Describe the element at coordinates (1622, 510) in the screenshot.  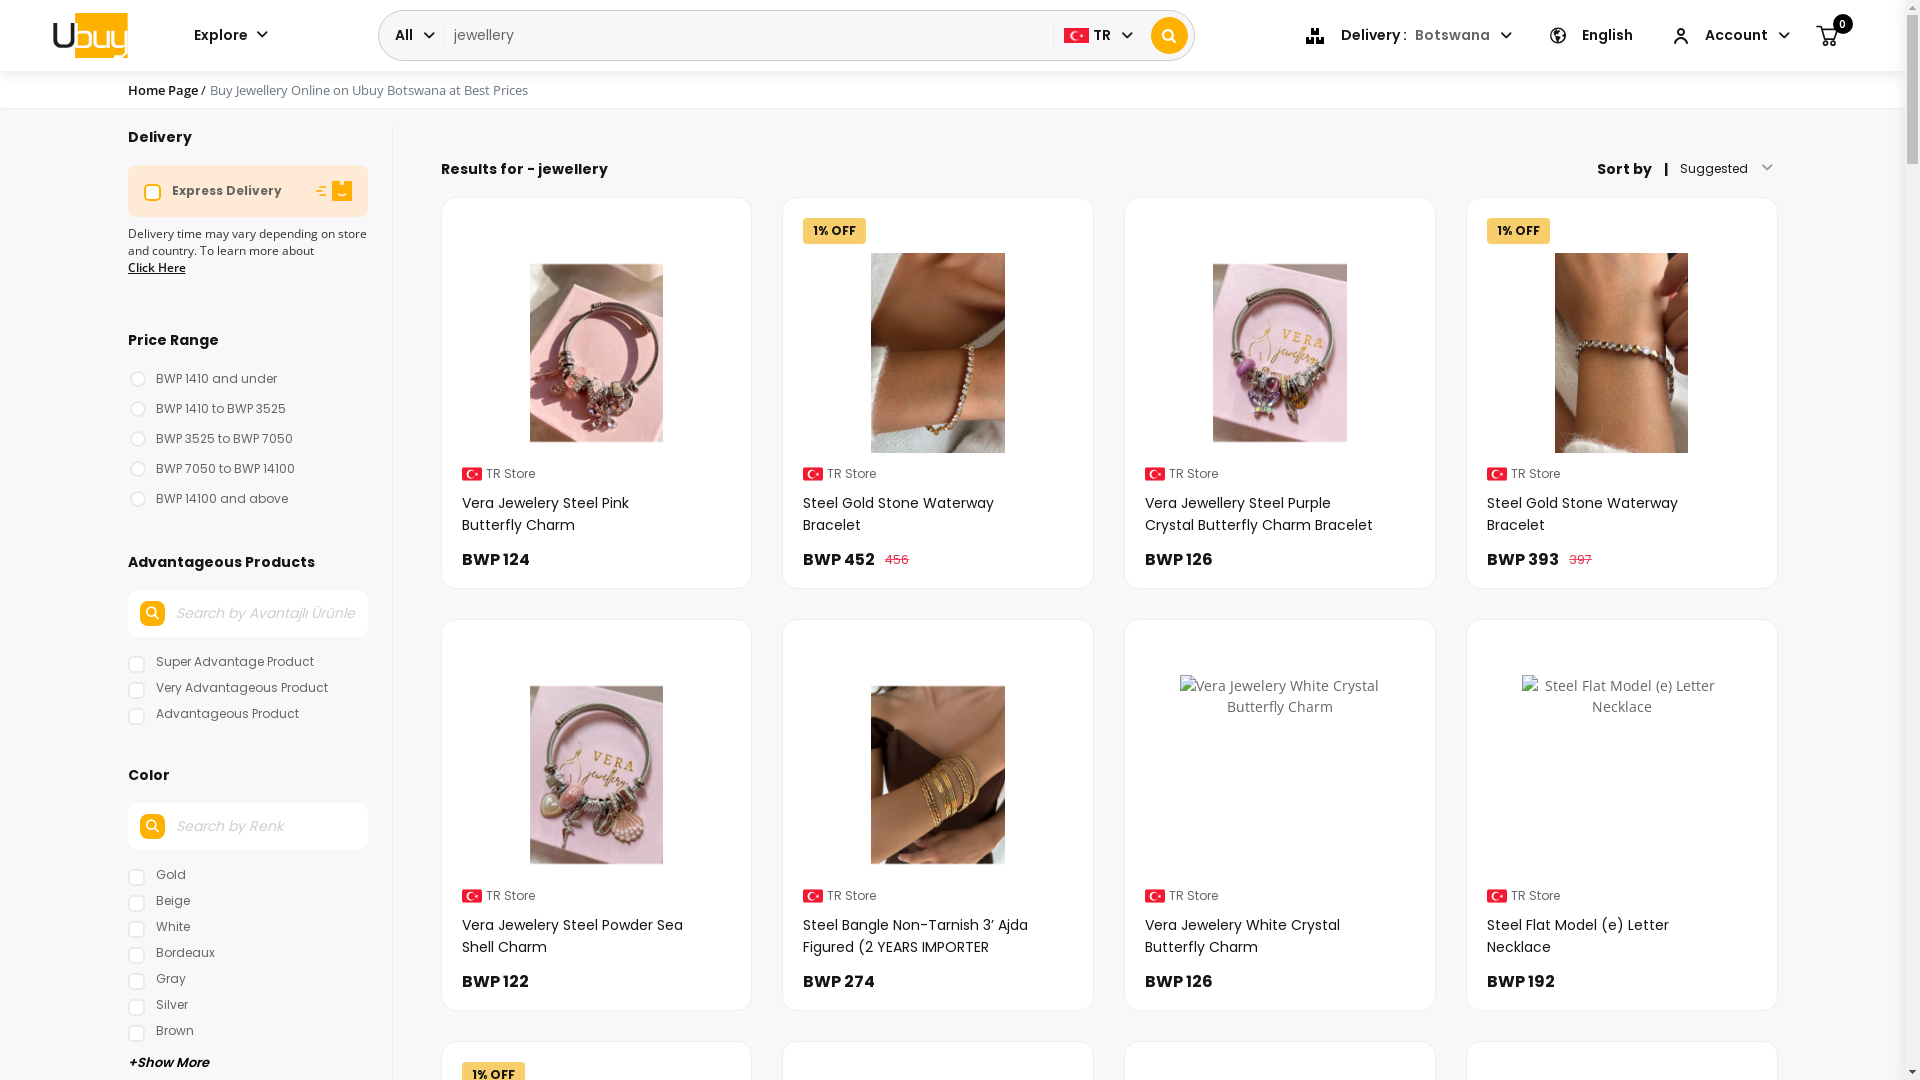
I see `Steel Gold Stone Waterway Bracelet` at that location.